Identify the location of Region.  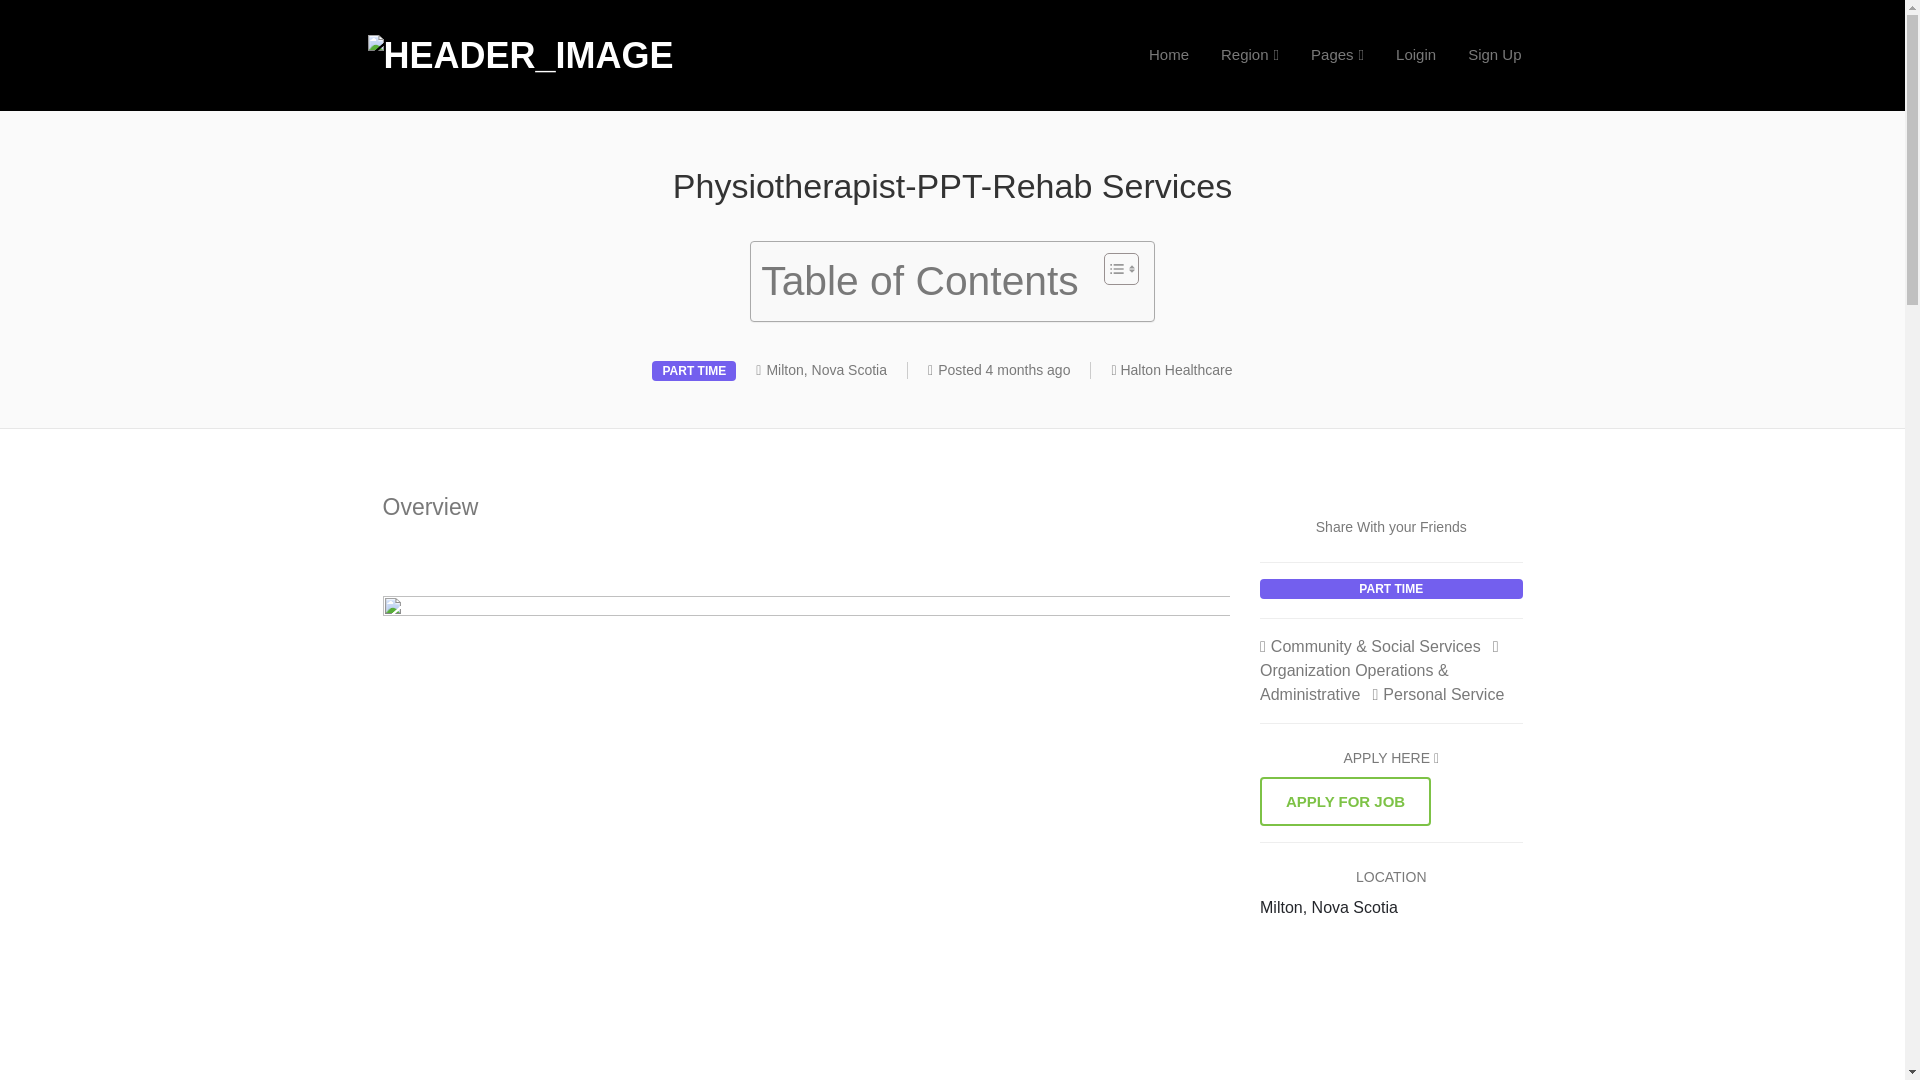
(1250, 54).